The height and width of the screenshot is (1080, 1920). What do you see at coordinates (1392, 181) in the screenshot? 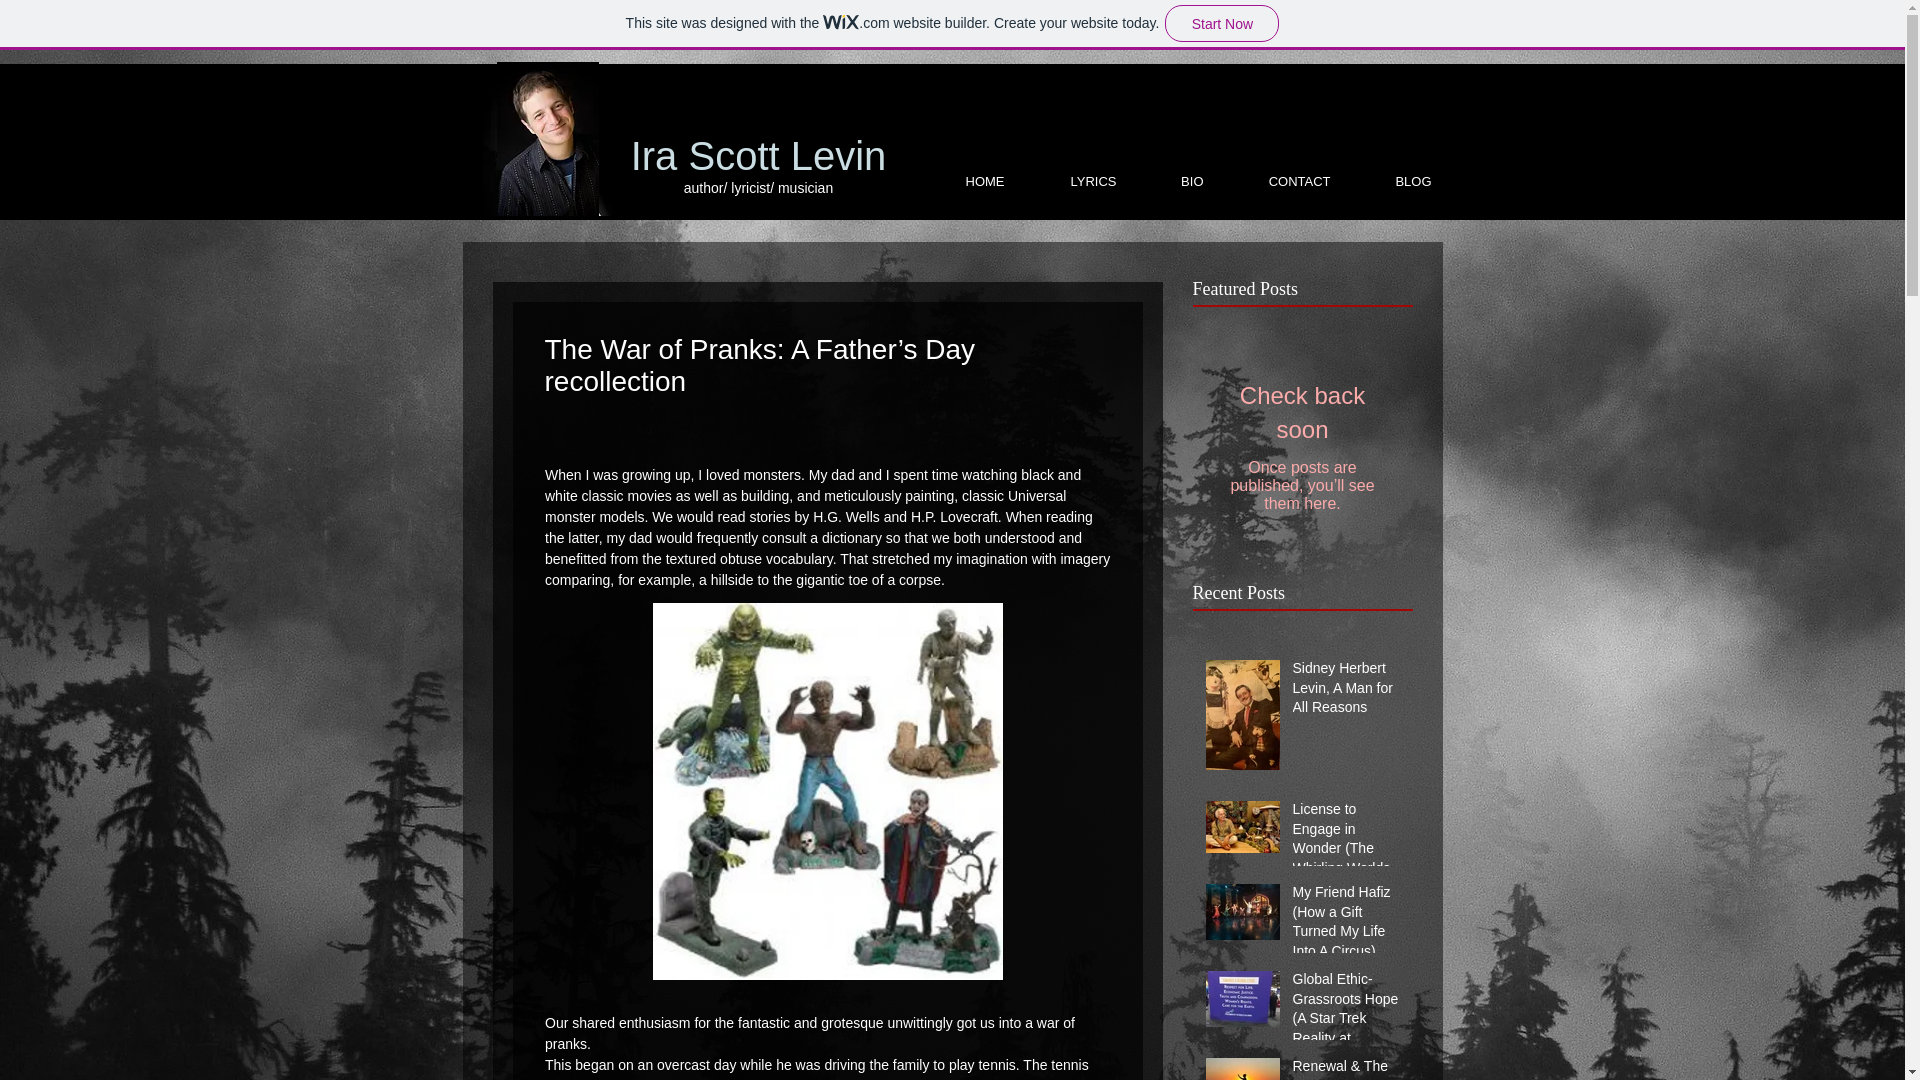
I see `BLOG` at bounding box center [1392, 181].